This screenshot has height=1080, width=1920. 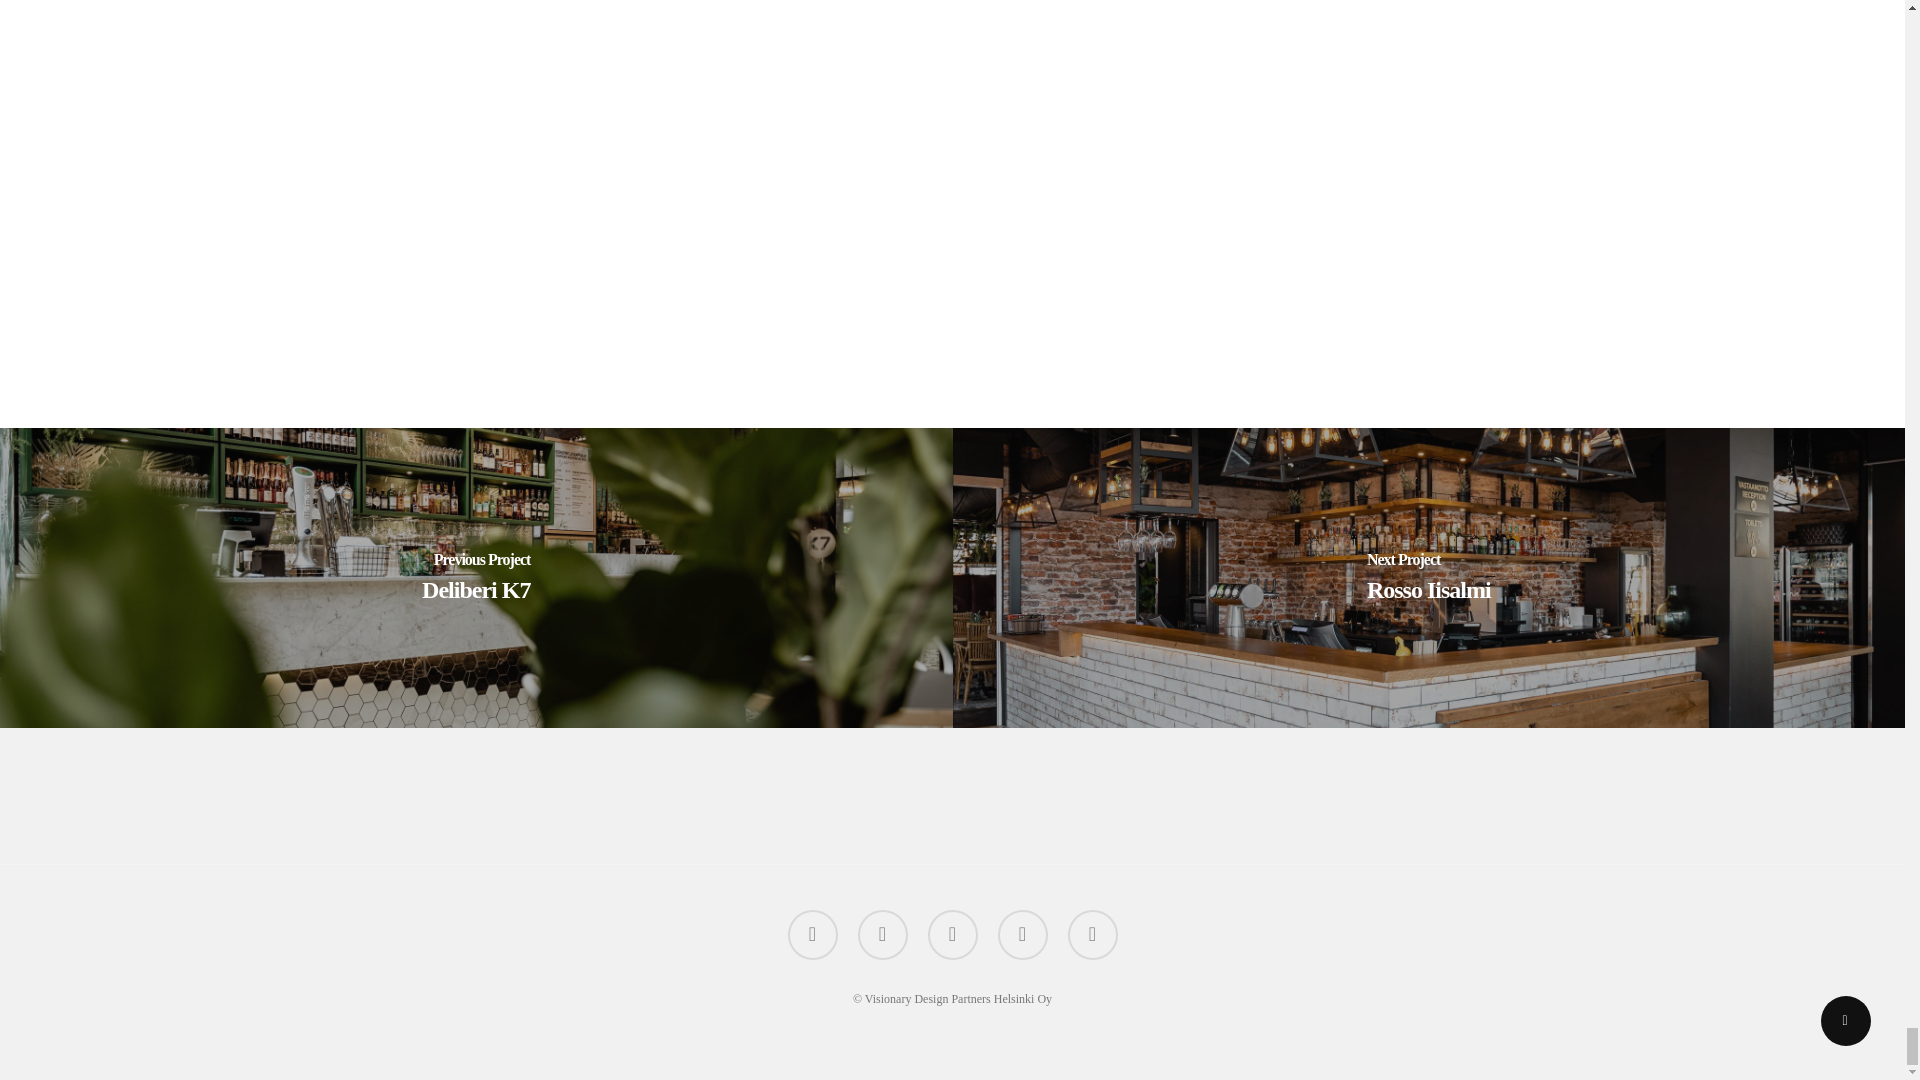 I want to click on facebook, so click(x=883, y=935).